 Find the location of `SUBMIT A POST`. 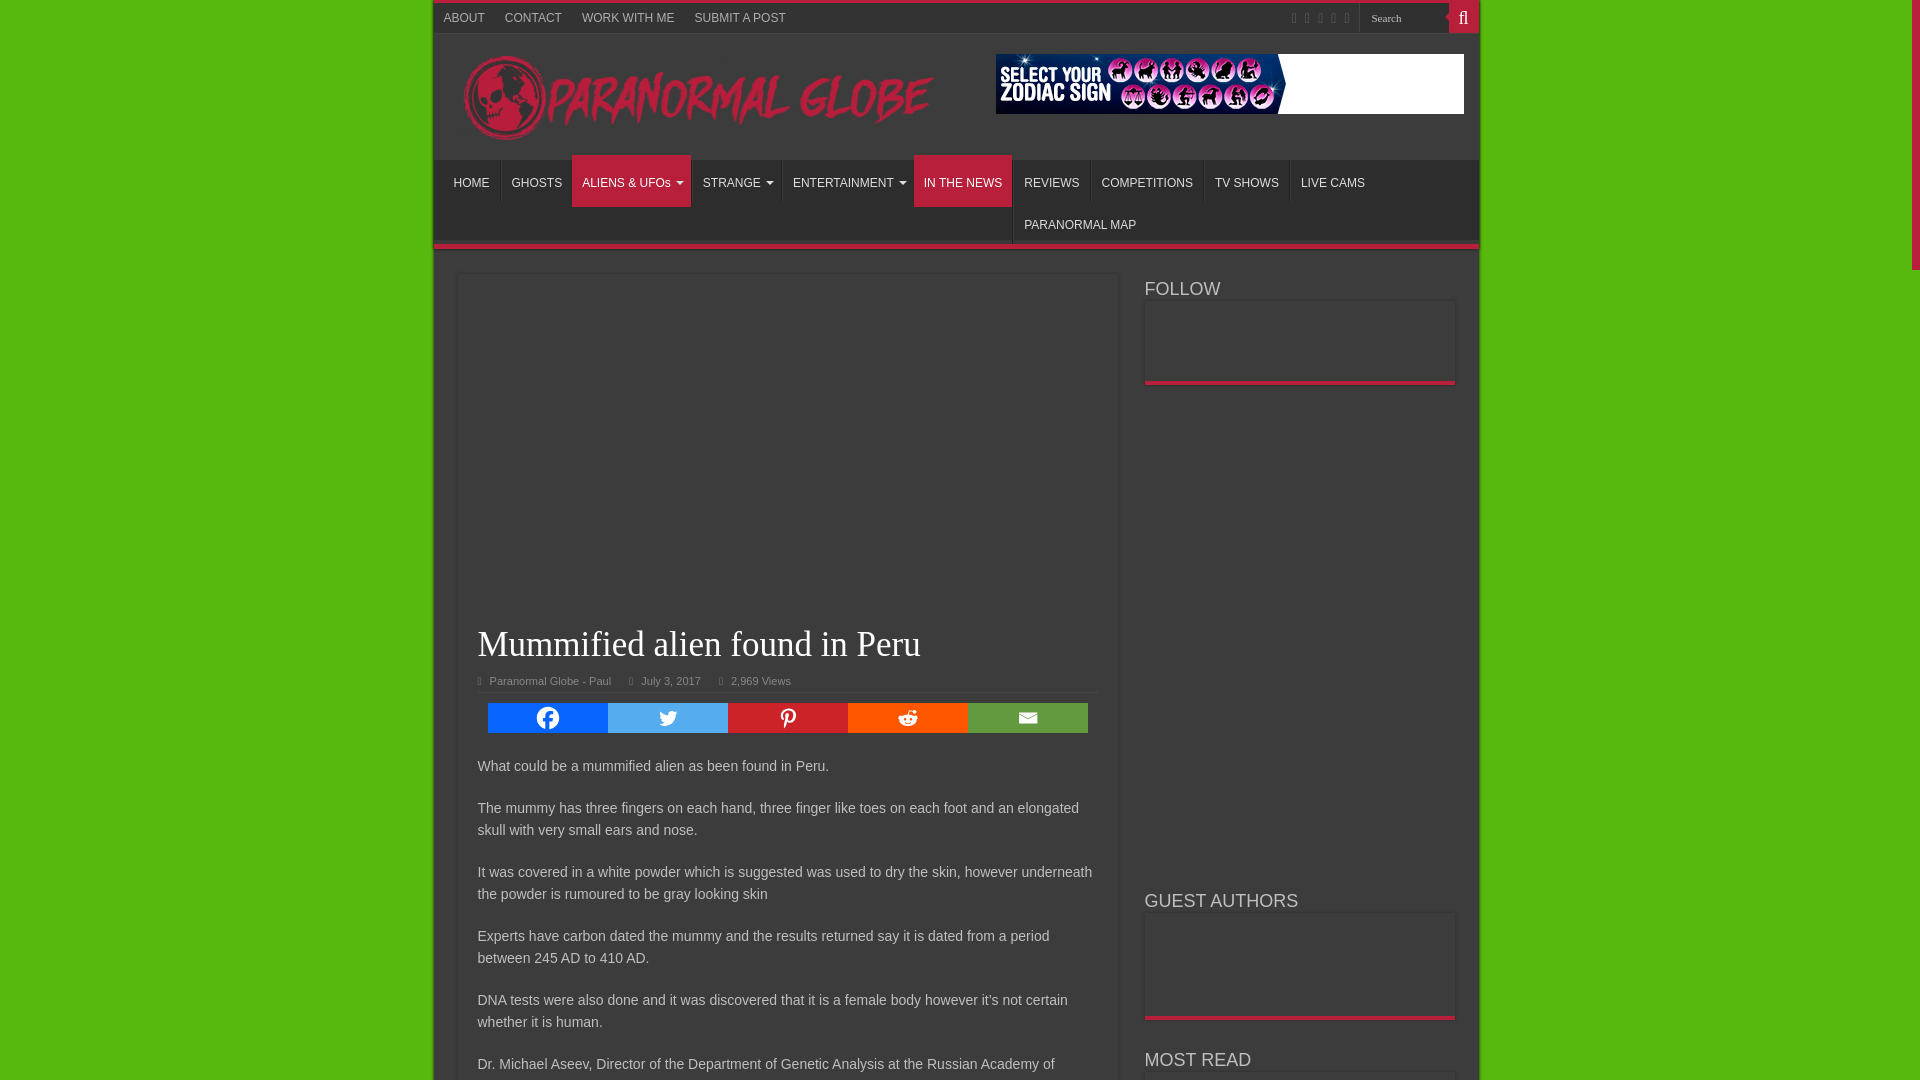

SUBMIT A POST is located at coordinates (740, 18).